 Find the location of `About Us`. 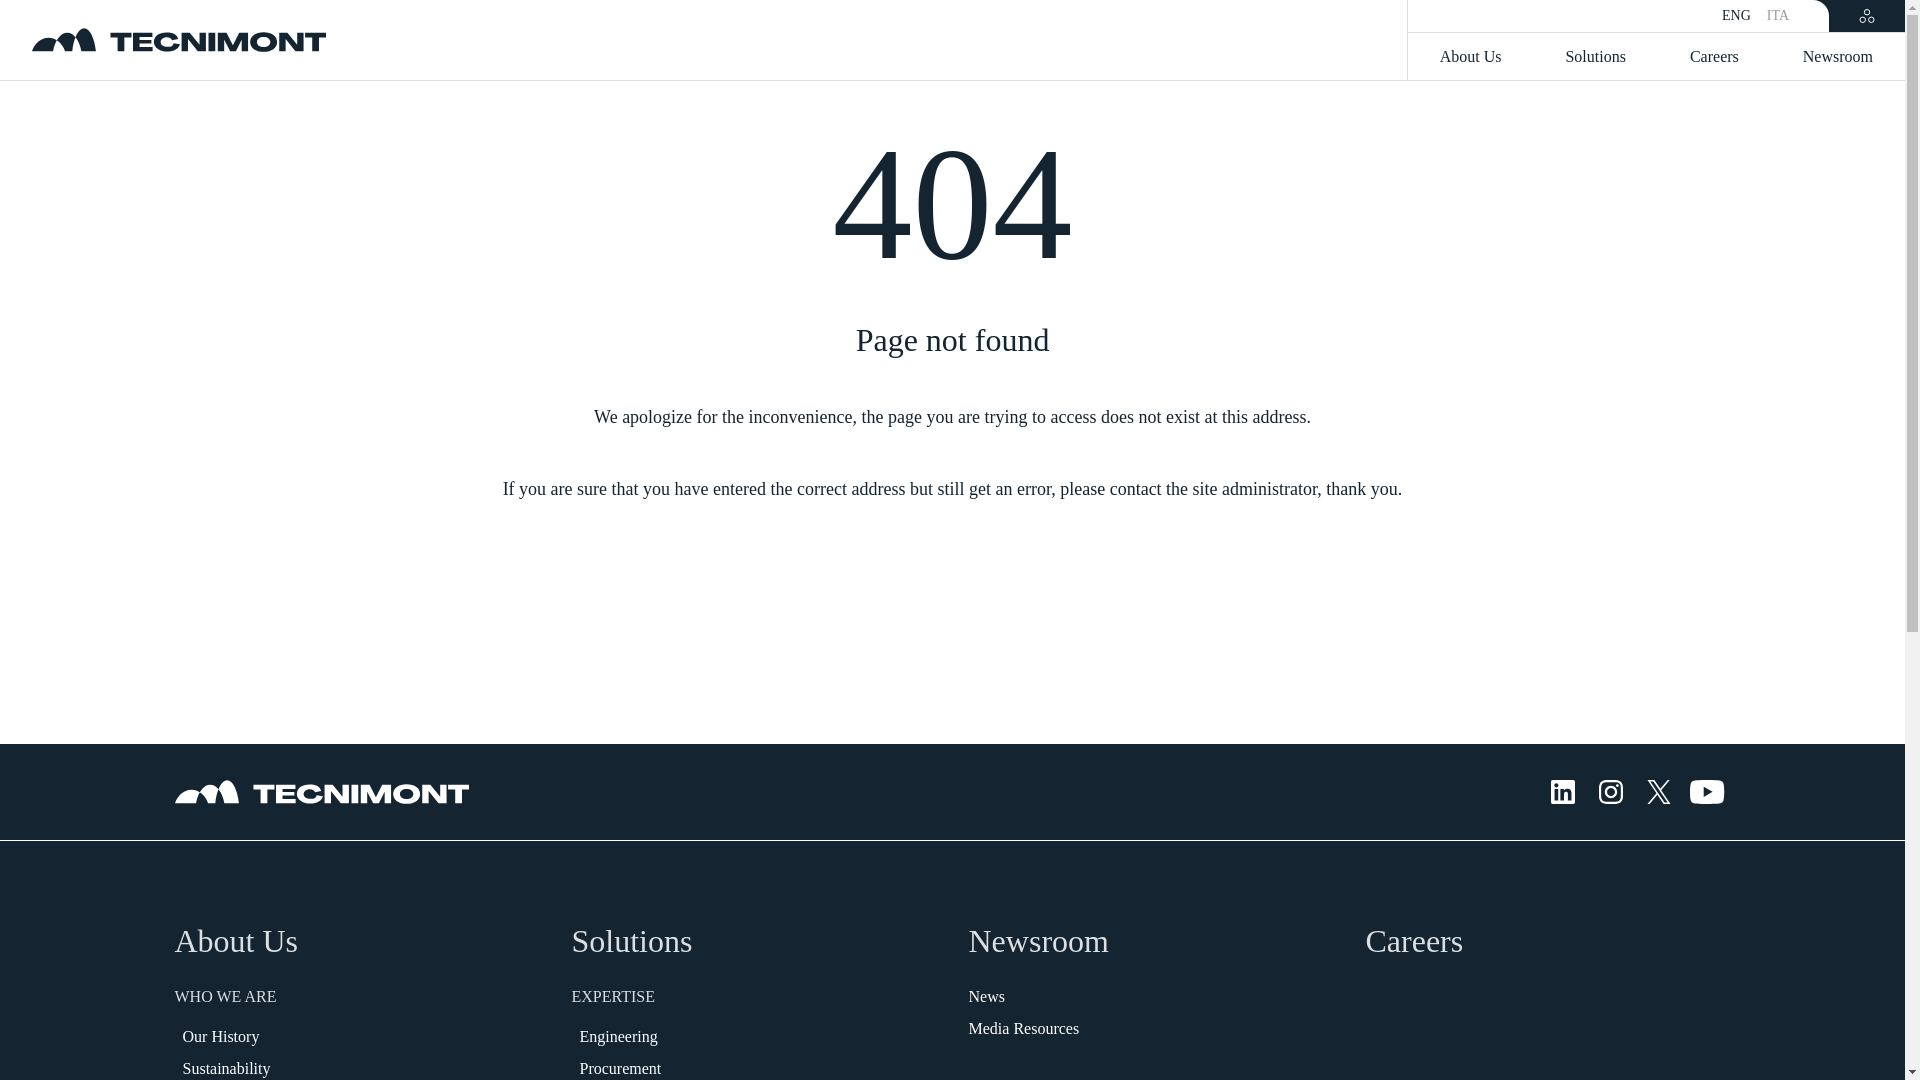

About Us is located at coordinates (1470, 57).